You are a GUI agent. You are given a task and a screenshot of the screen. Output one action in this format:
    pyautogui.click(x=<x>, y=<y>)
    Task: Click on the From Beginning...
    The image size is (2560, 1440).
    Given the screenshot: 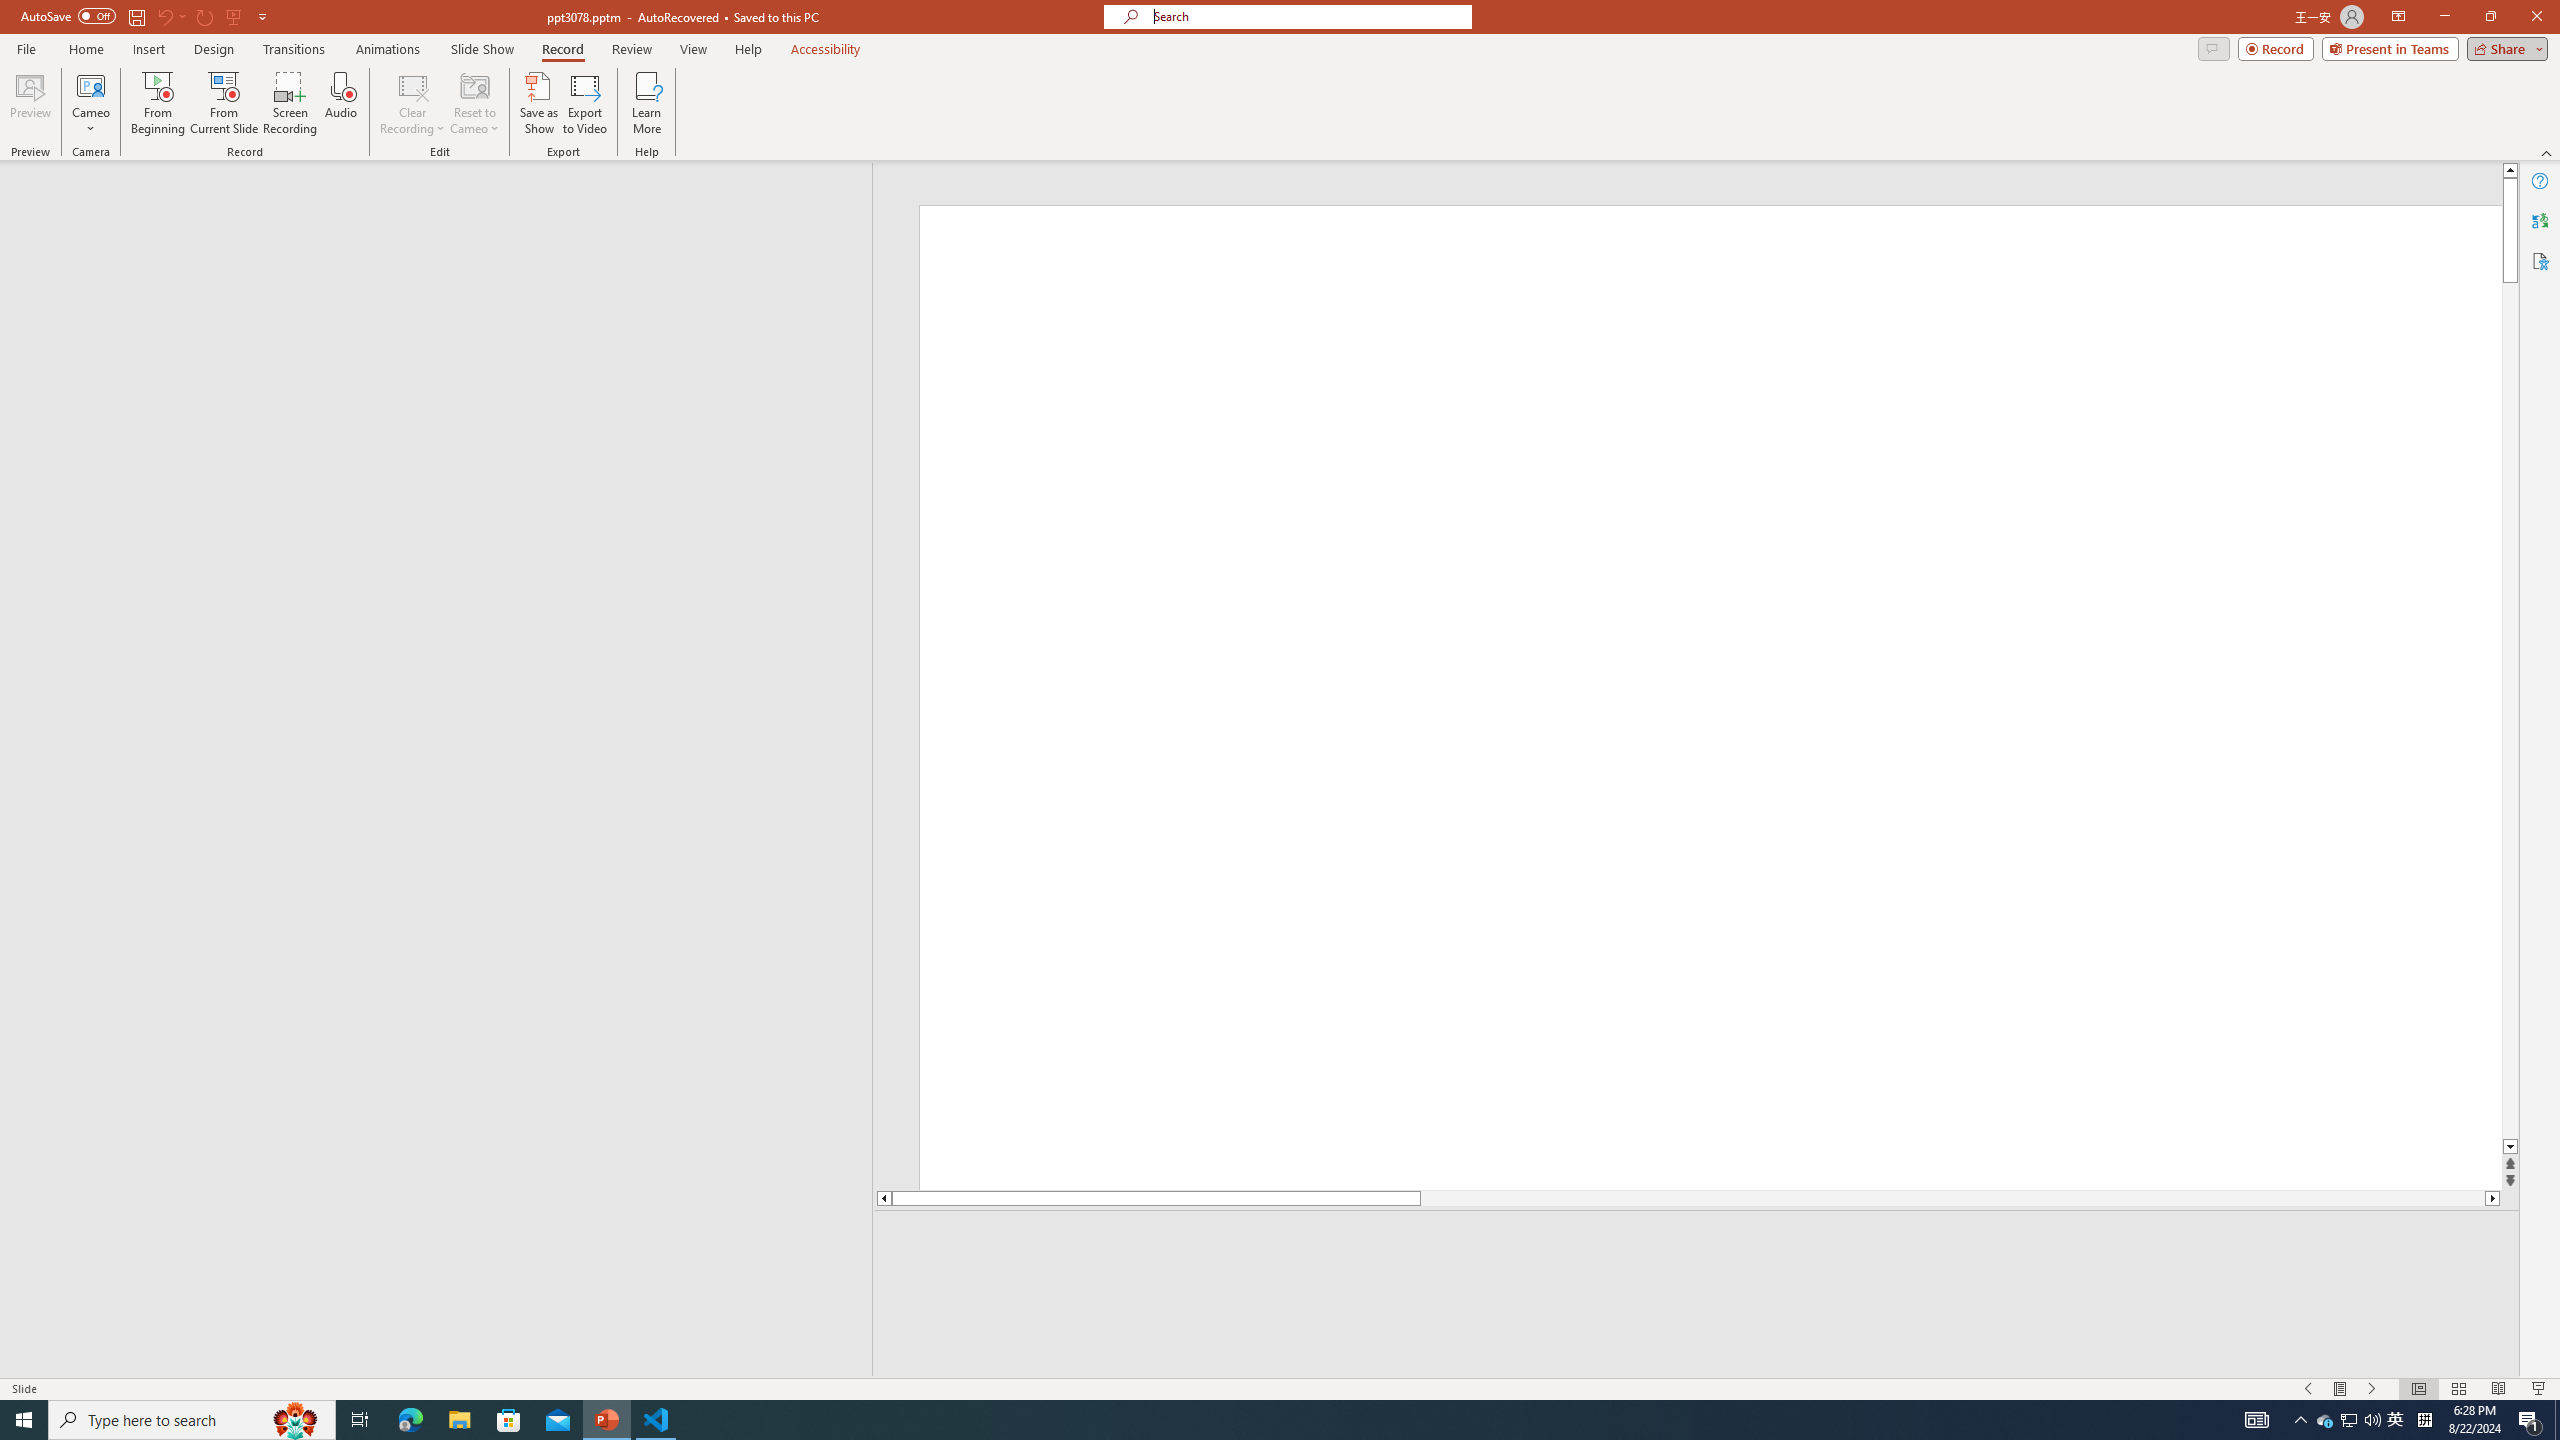 What is the action you would take?
    pyautogui.click(x=157, y=103)
    